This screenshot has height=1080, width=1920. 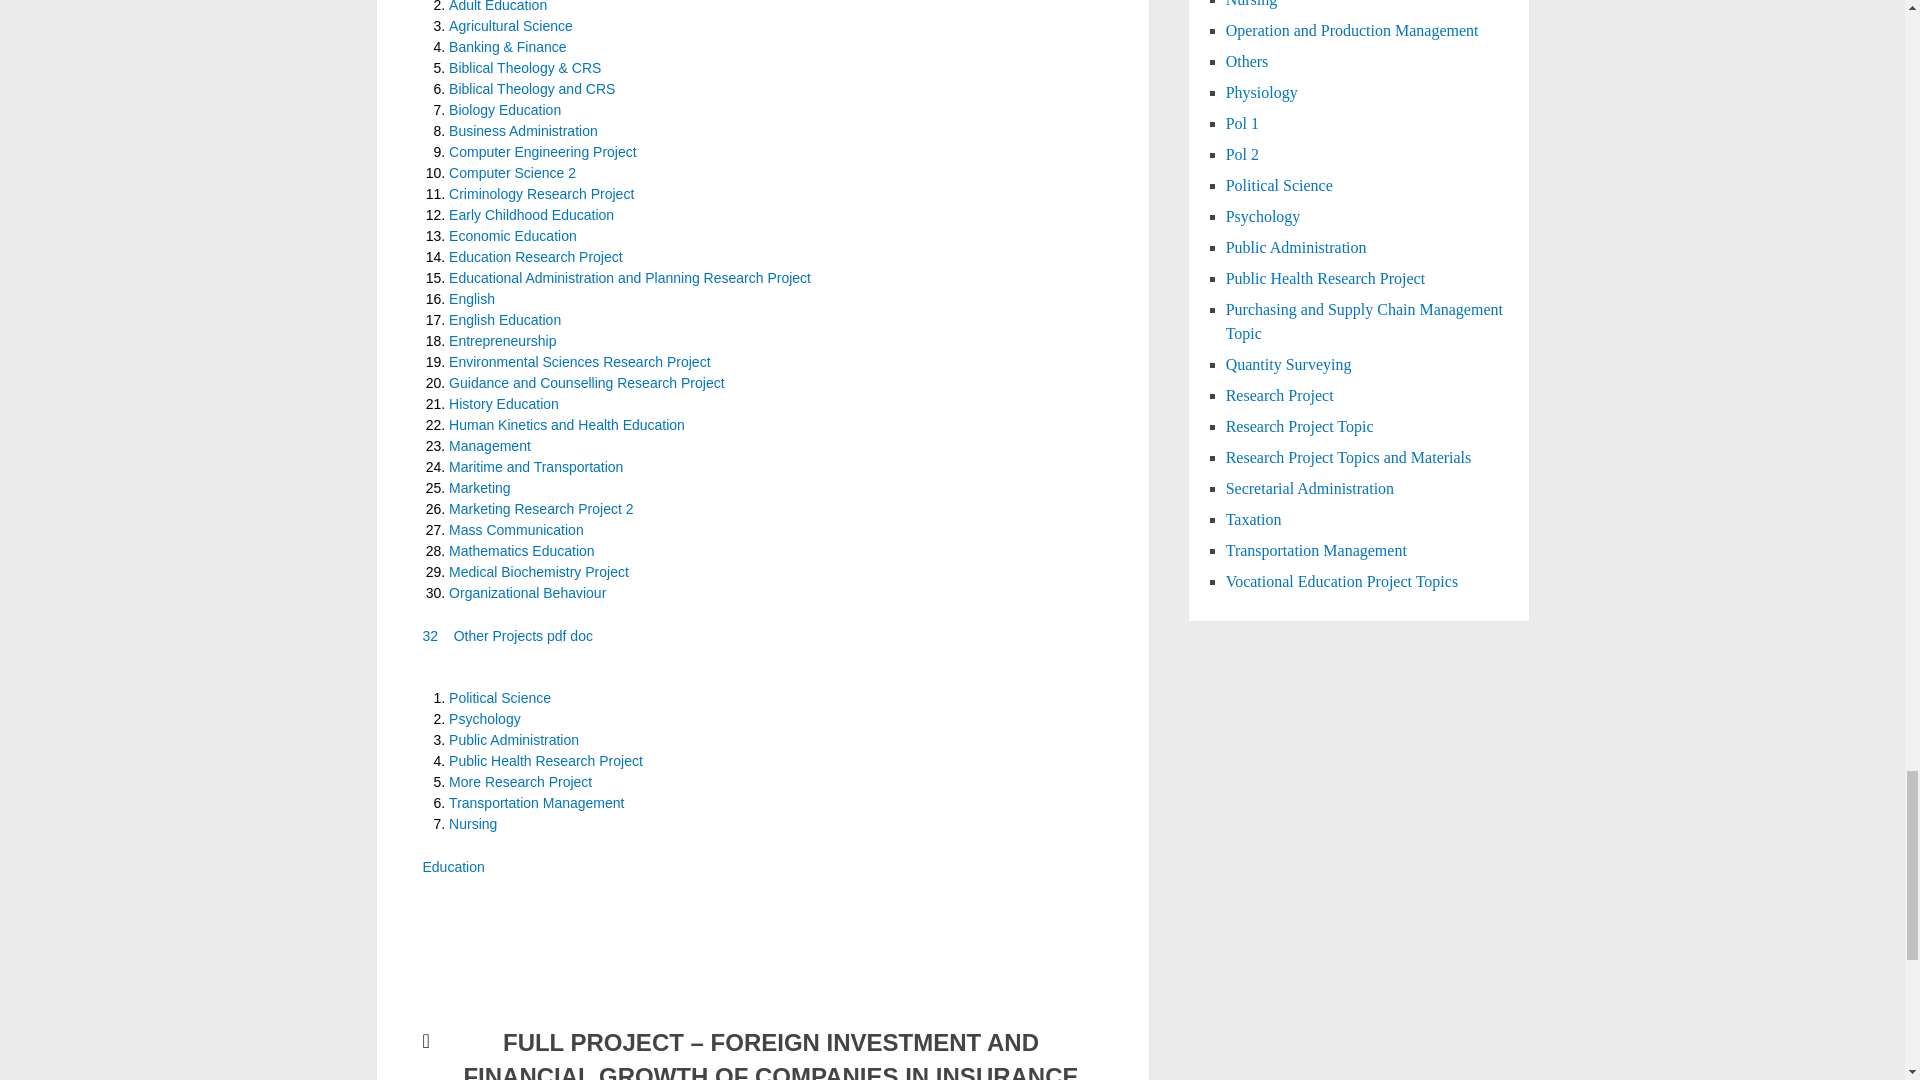 I want to click on Marketing, so click(x=480, y=487).